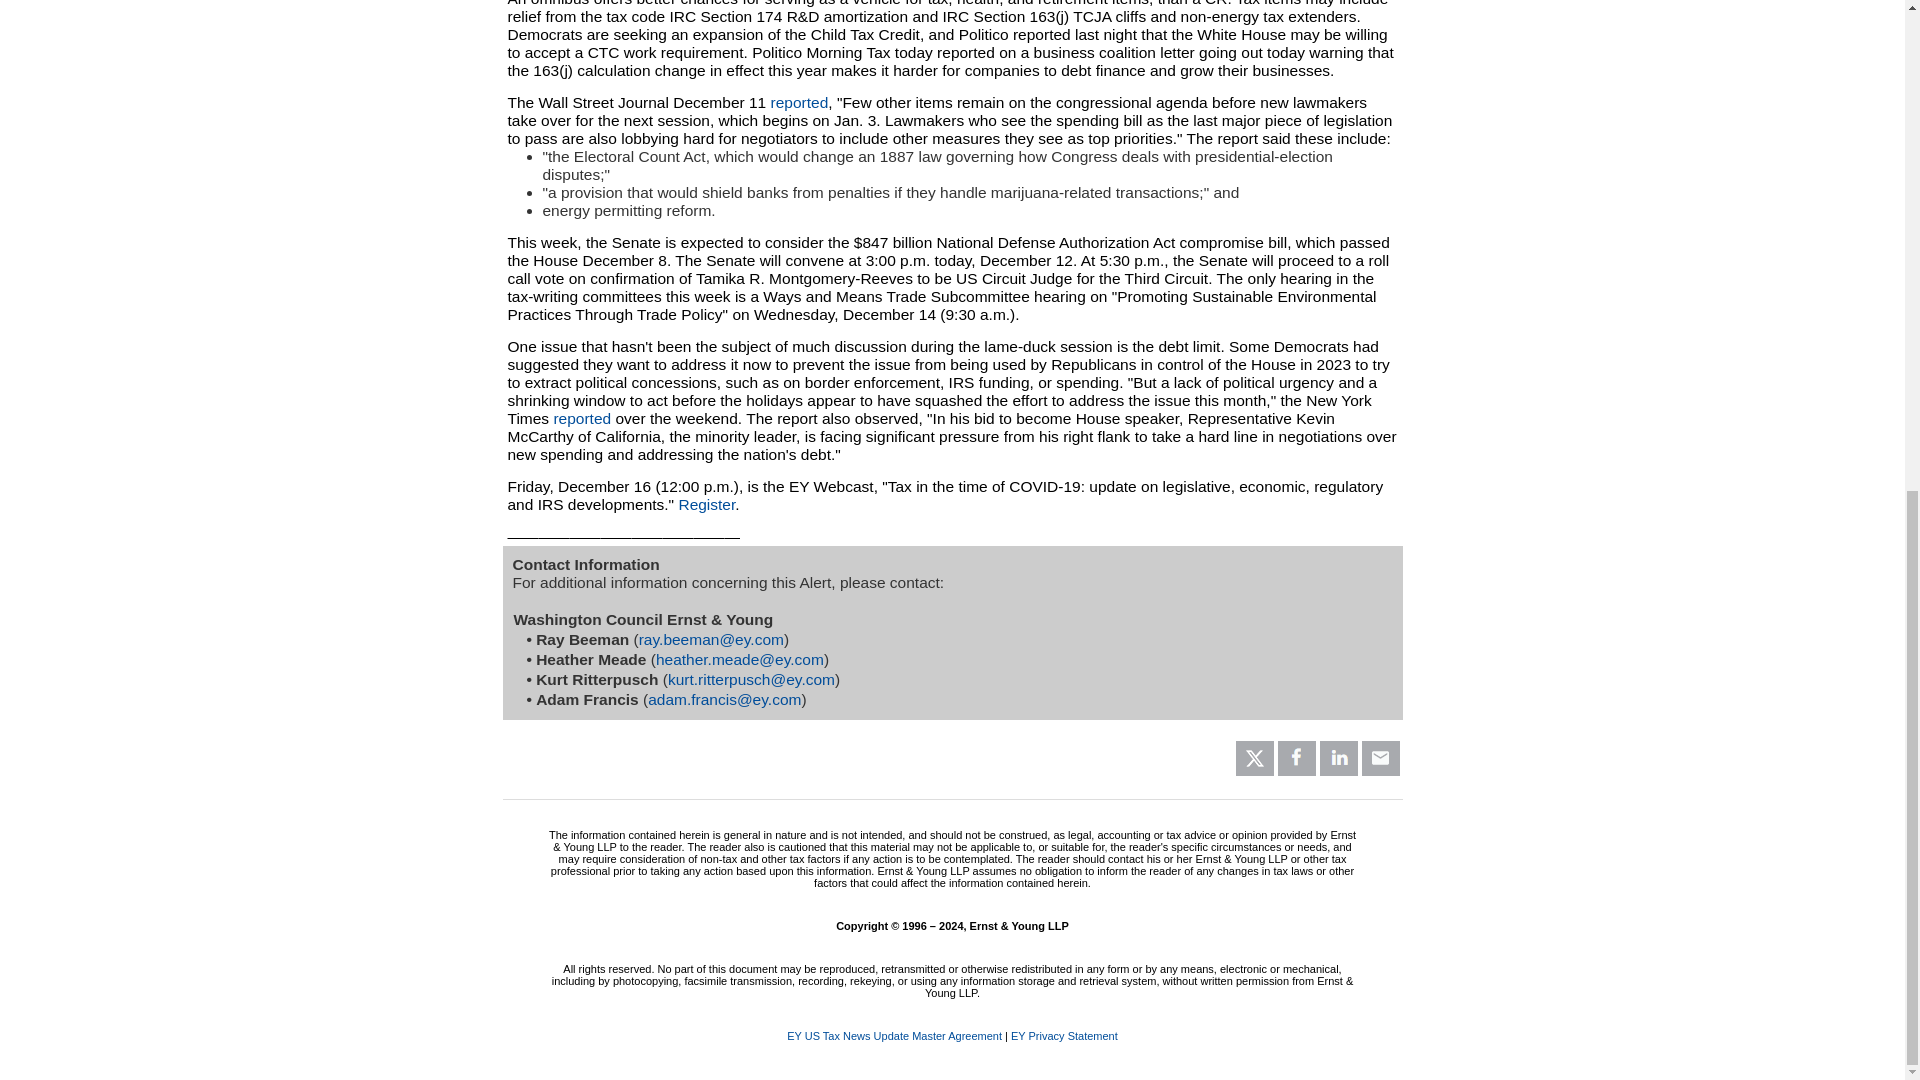 The image size is (1920, 1080). What do you see at coordinates (581, 418) in the screenshot?
I see `reported` at bounding box center [581, 418].